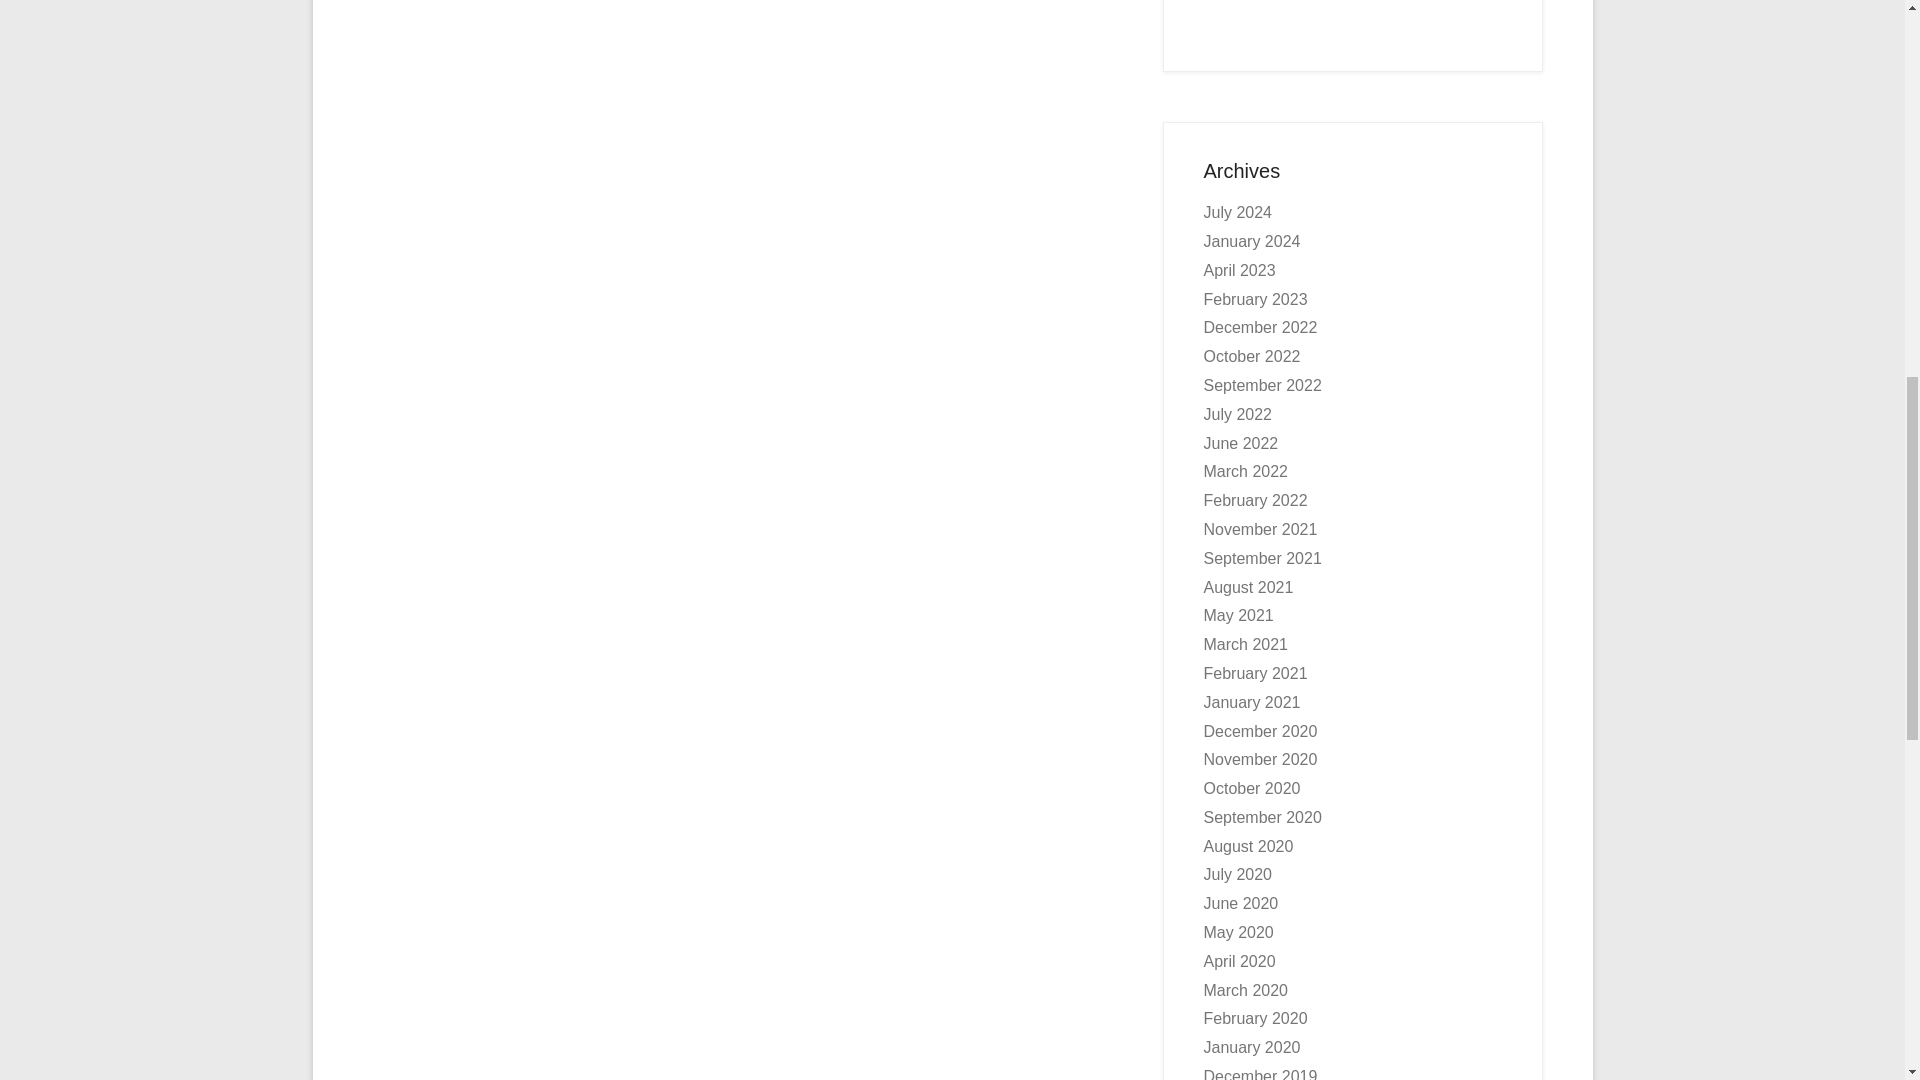 This screenshot has height=1080, width=1920. What do you see at coordinates (1248, 587) in the screenshot?
I see `August 2021` at bounding box center [1248, 587].